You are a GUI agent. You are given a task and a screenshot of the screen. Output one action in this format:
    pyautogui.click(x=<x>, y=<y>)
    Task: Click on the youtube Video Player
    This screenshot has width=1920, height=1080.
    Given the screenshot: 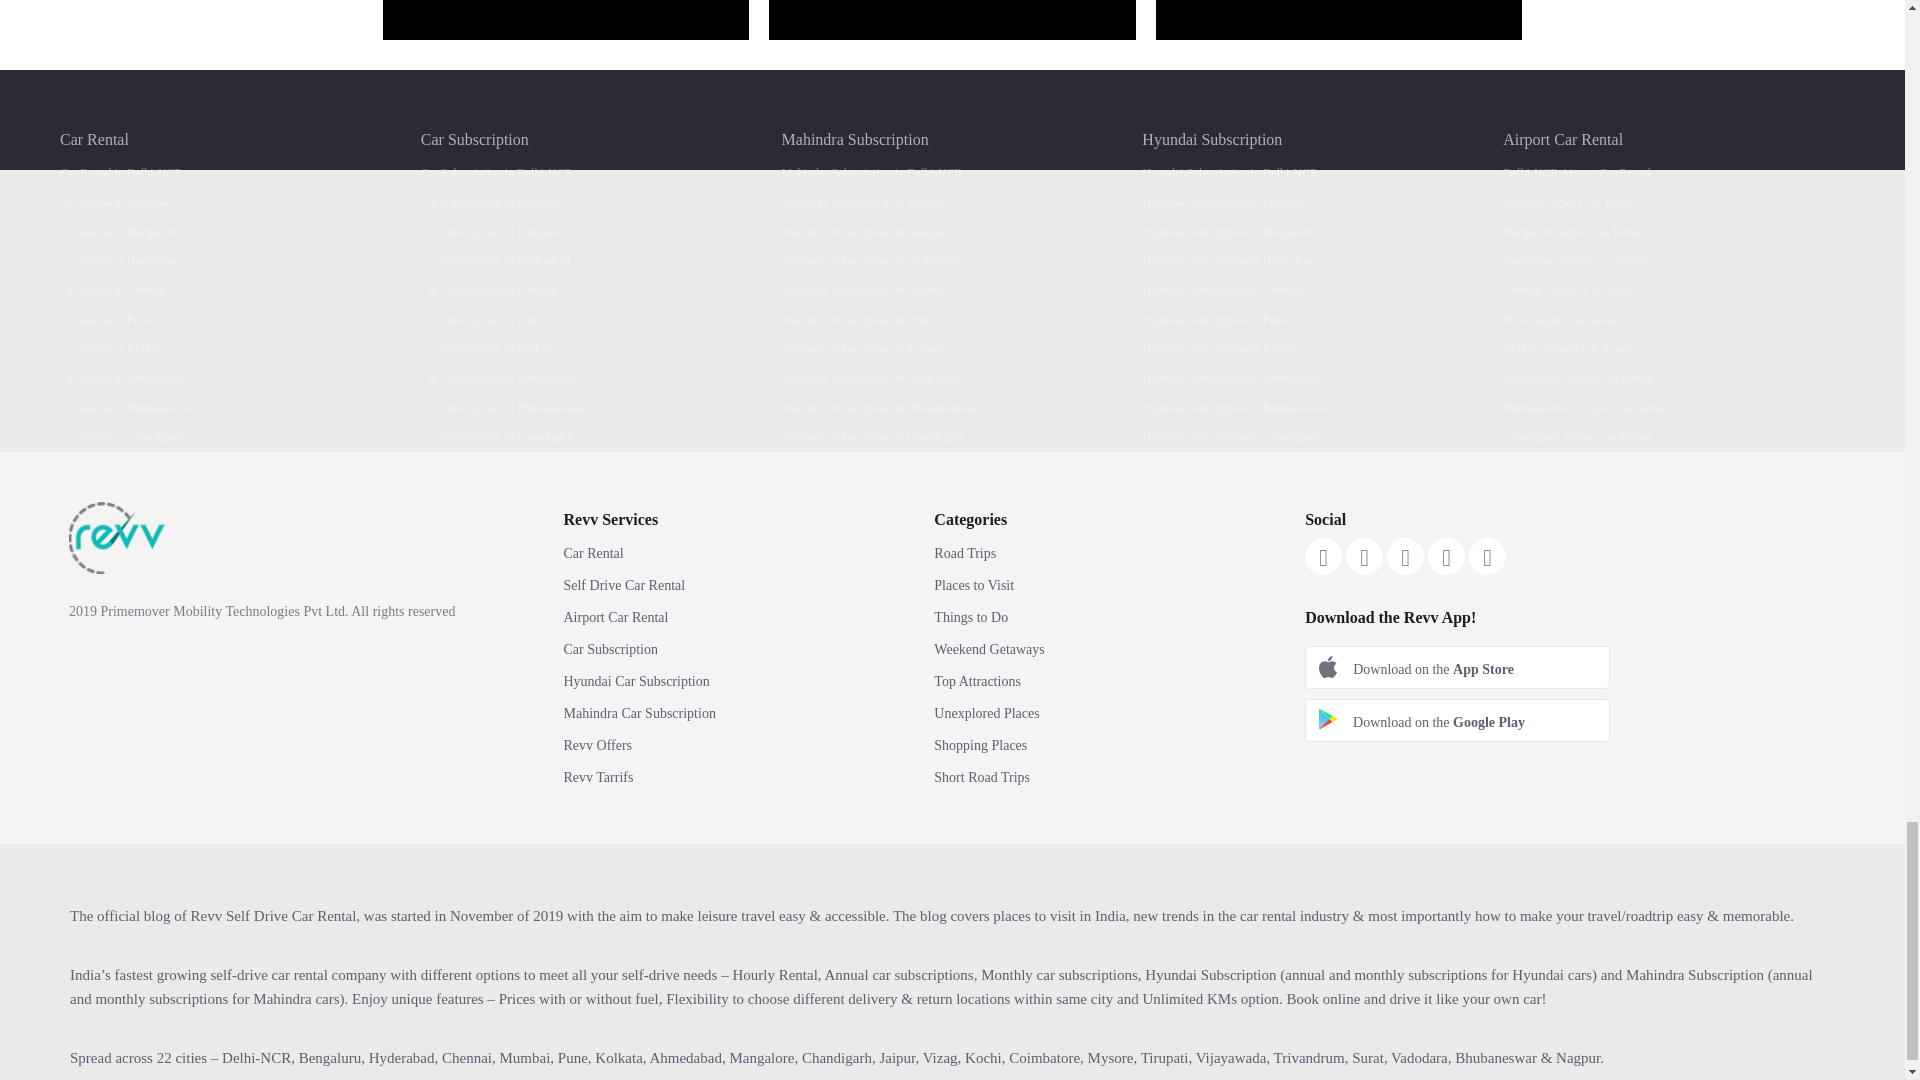 What is the action you would take?
    pyautogui.click(x=952, y=20)
    